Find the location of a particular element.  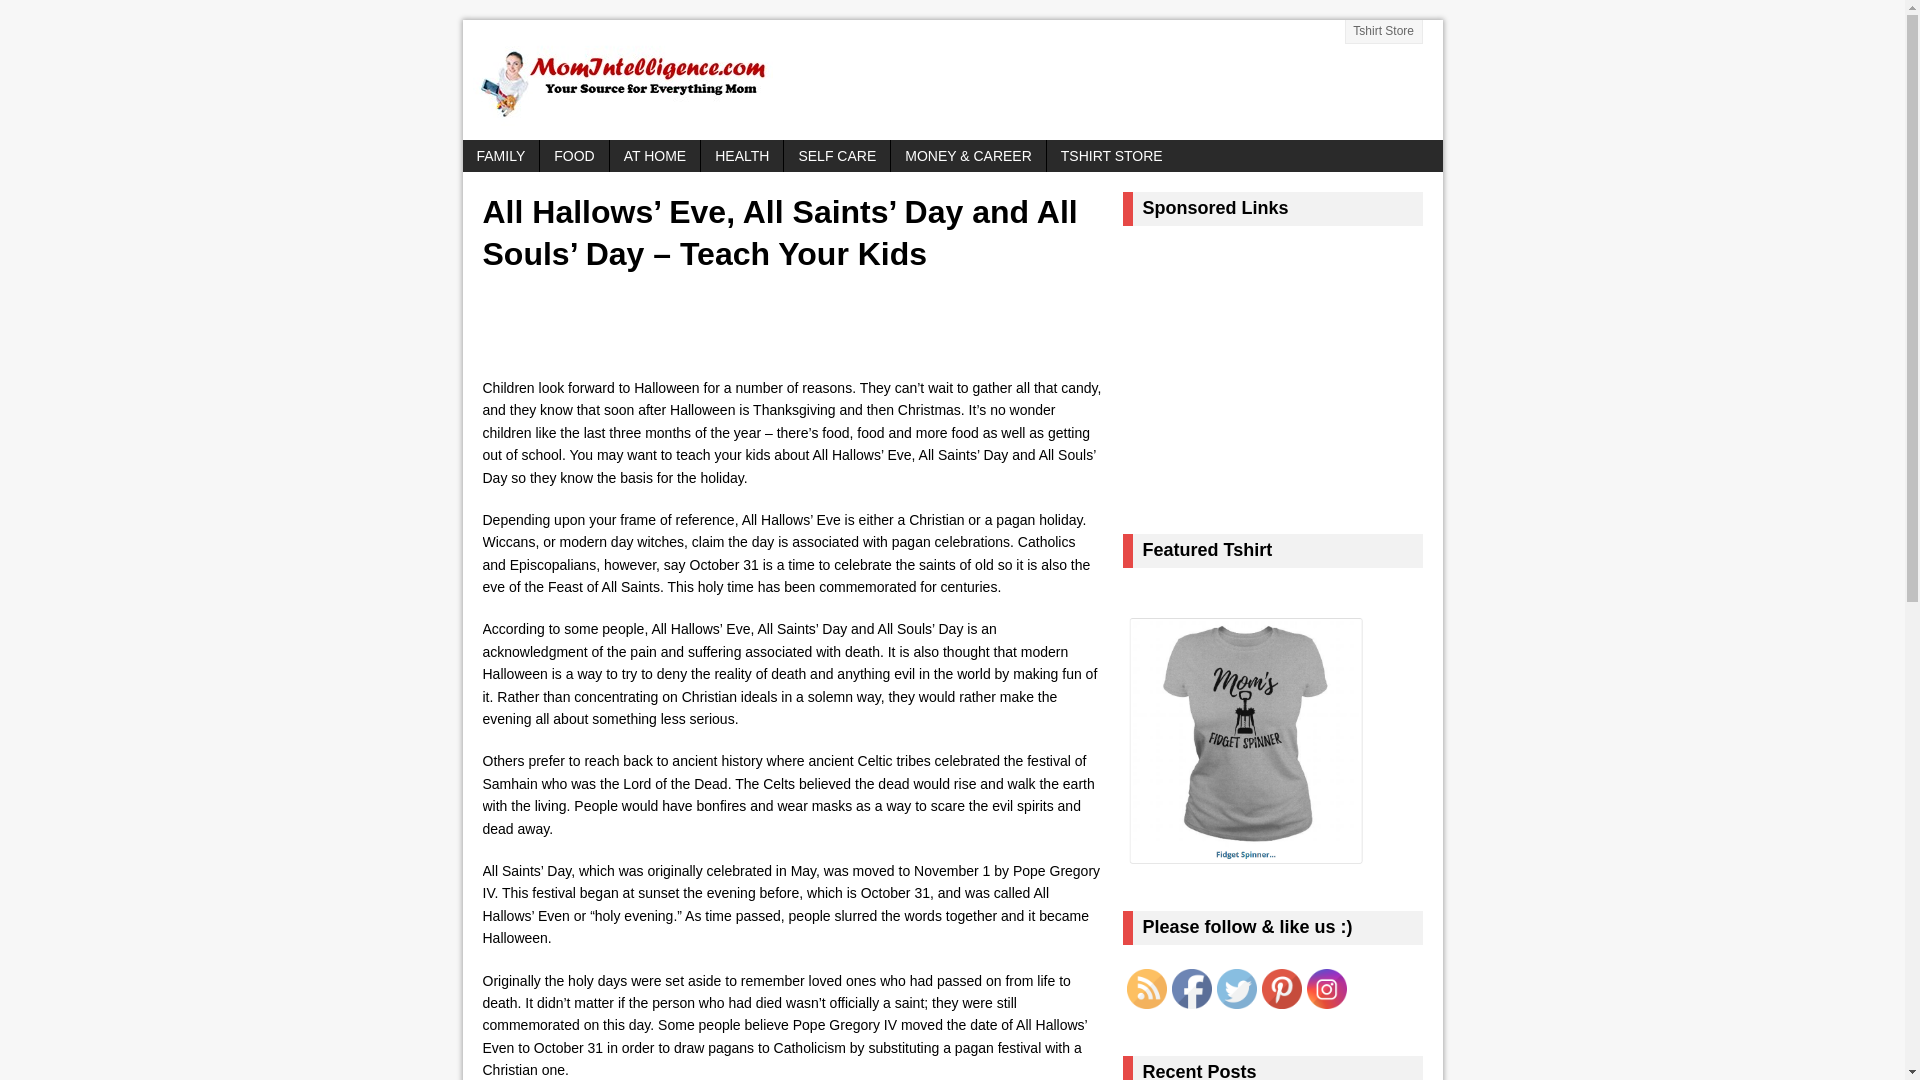

SELF CARE is located at coordinates (836, 156).